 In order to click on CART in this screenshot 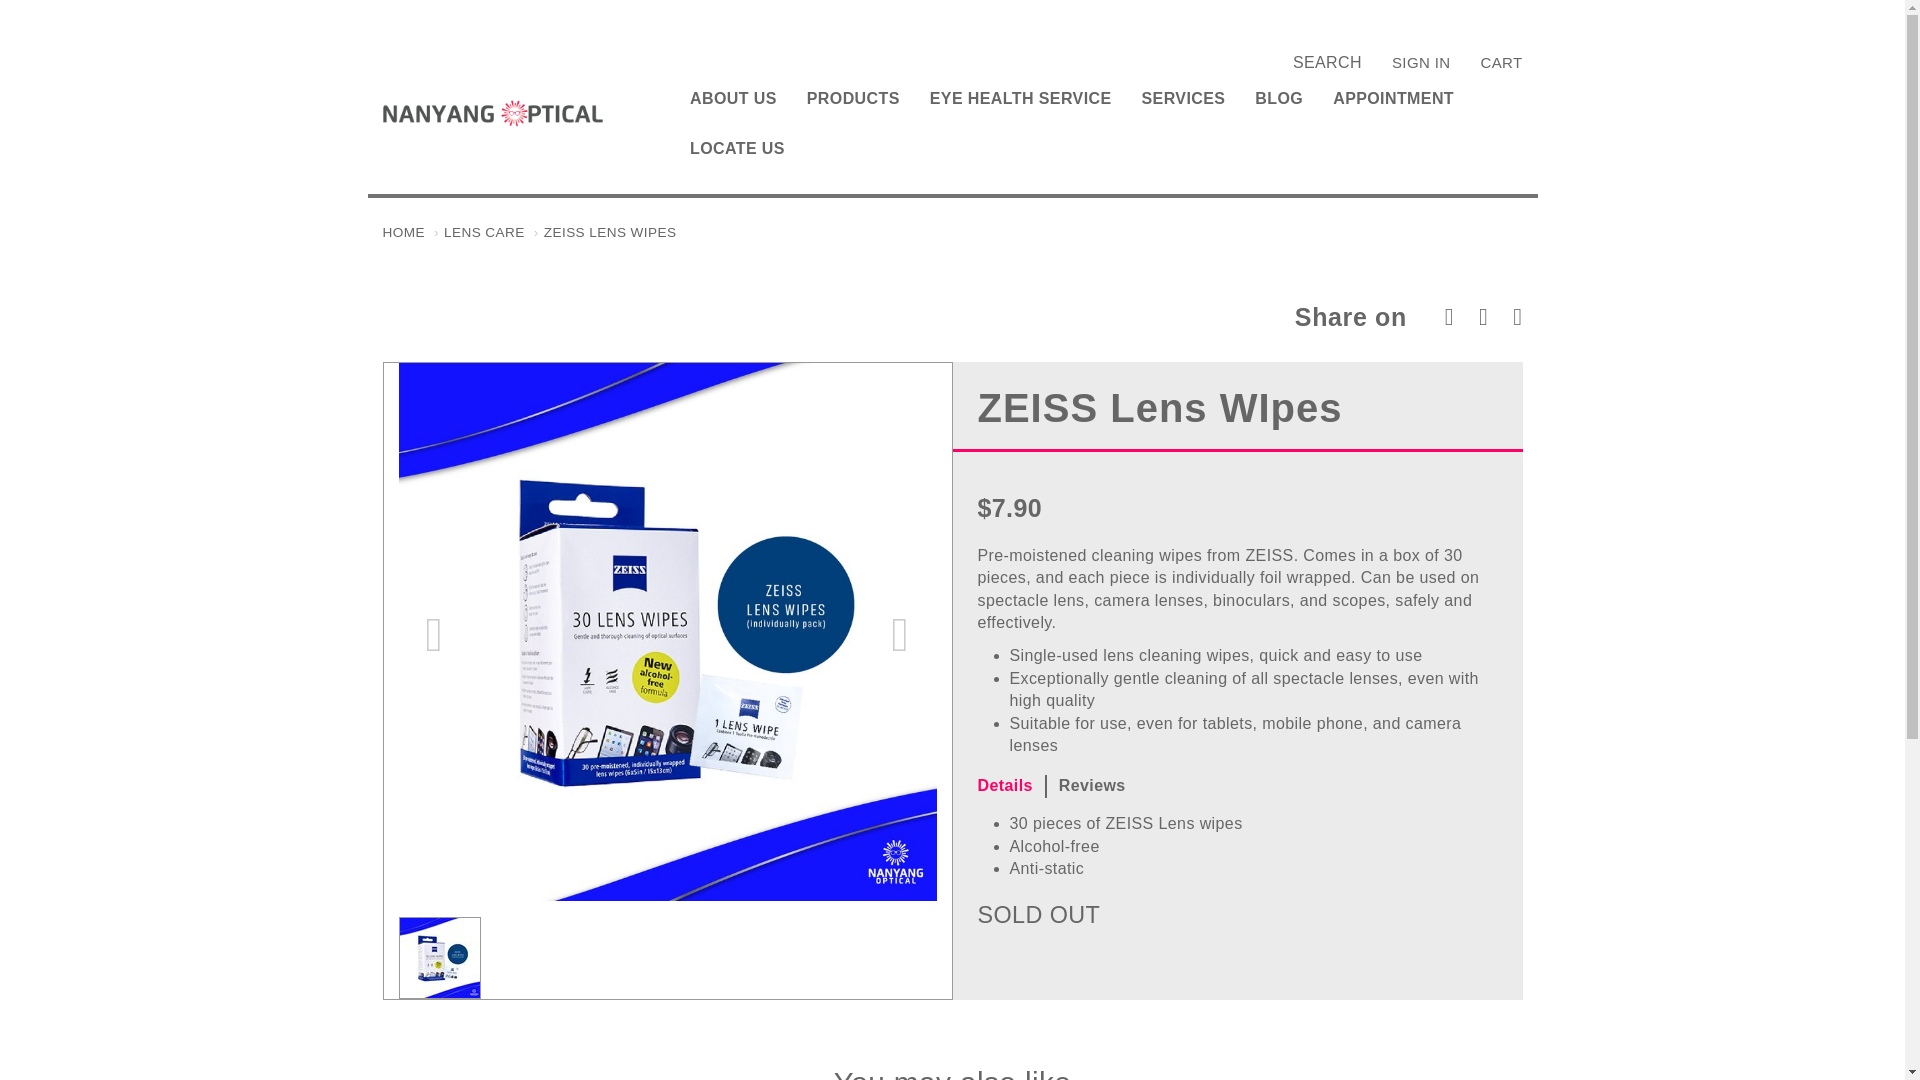, I will do `click(1493, 62)`.